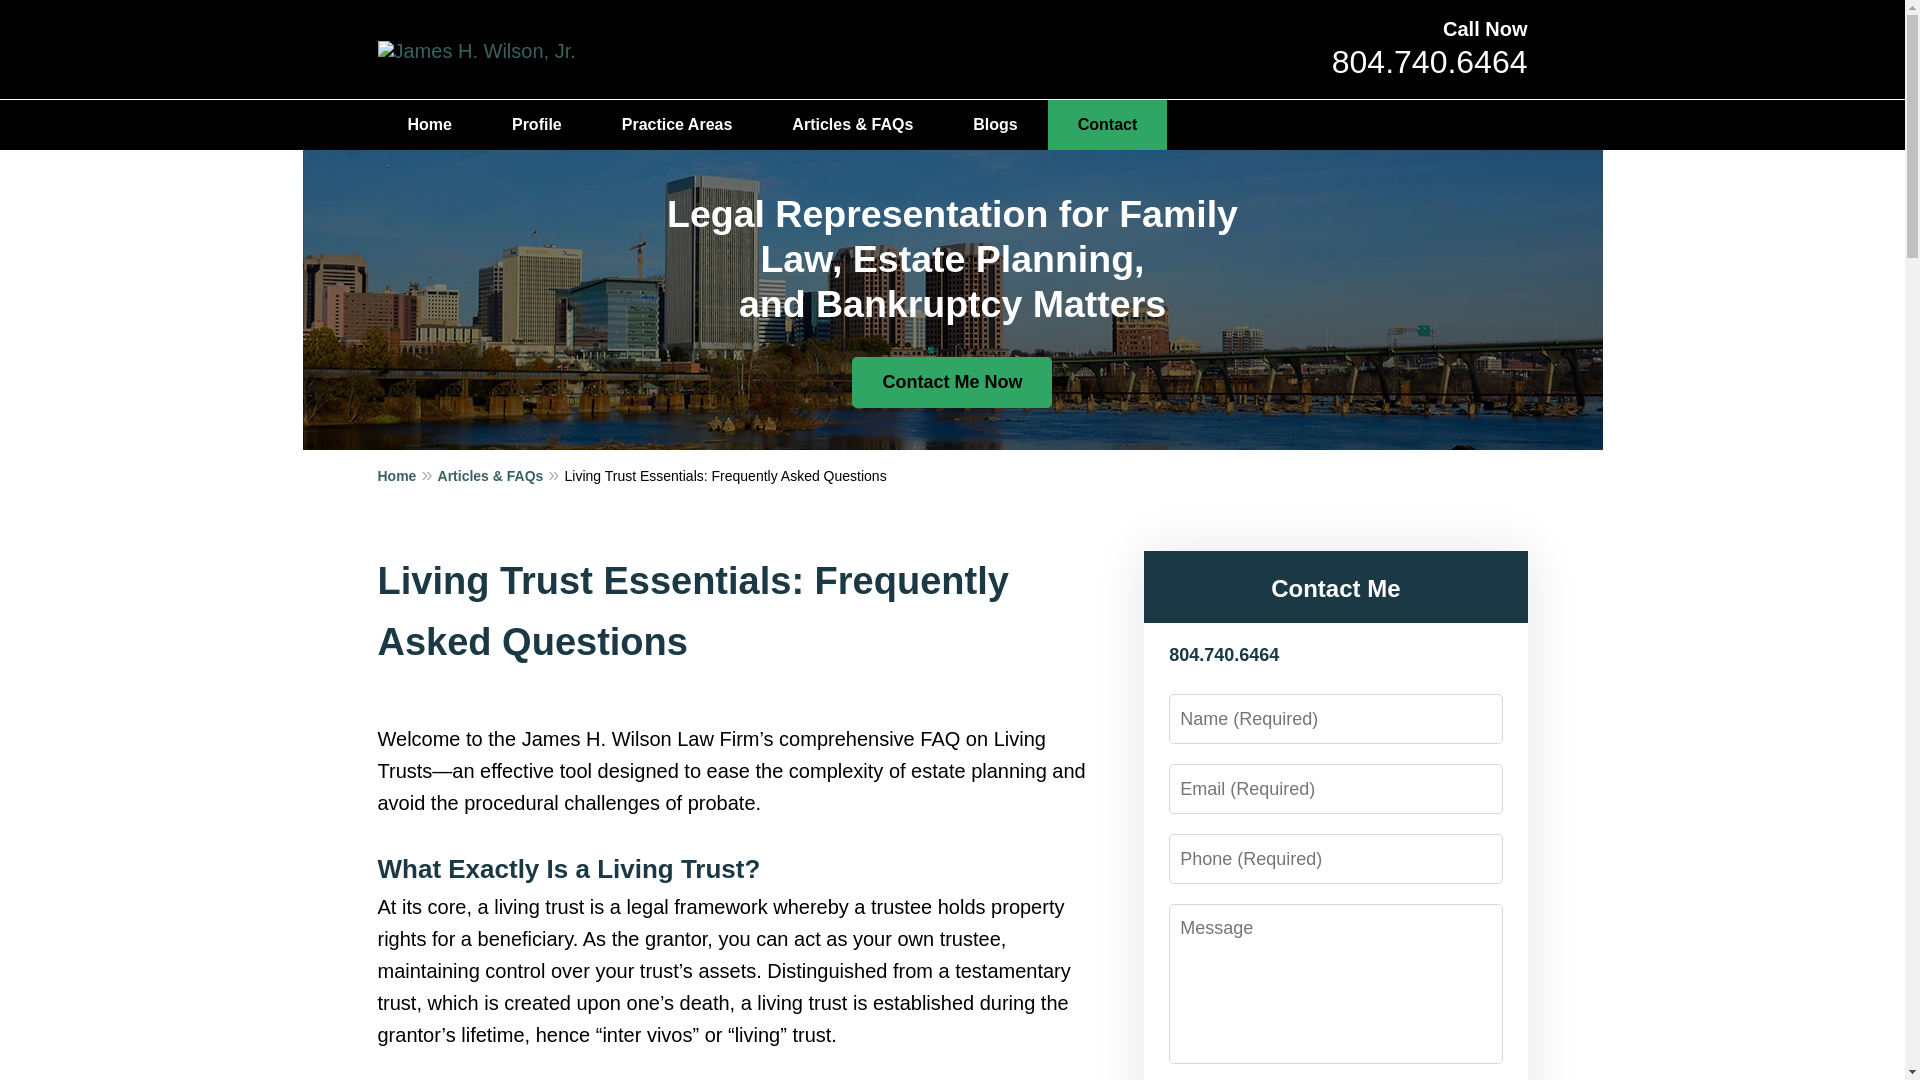 The height and width of the screenshot is (1080, 1920). What do you see at coordinates (408, 475) in the screenshot?
I see `Home` at bounding box center [408, 475].